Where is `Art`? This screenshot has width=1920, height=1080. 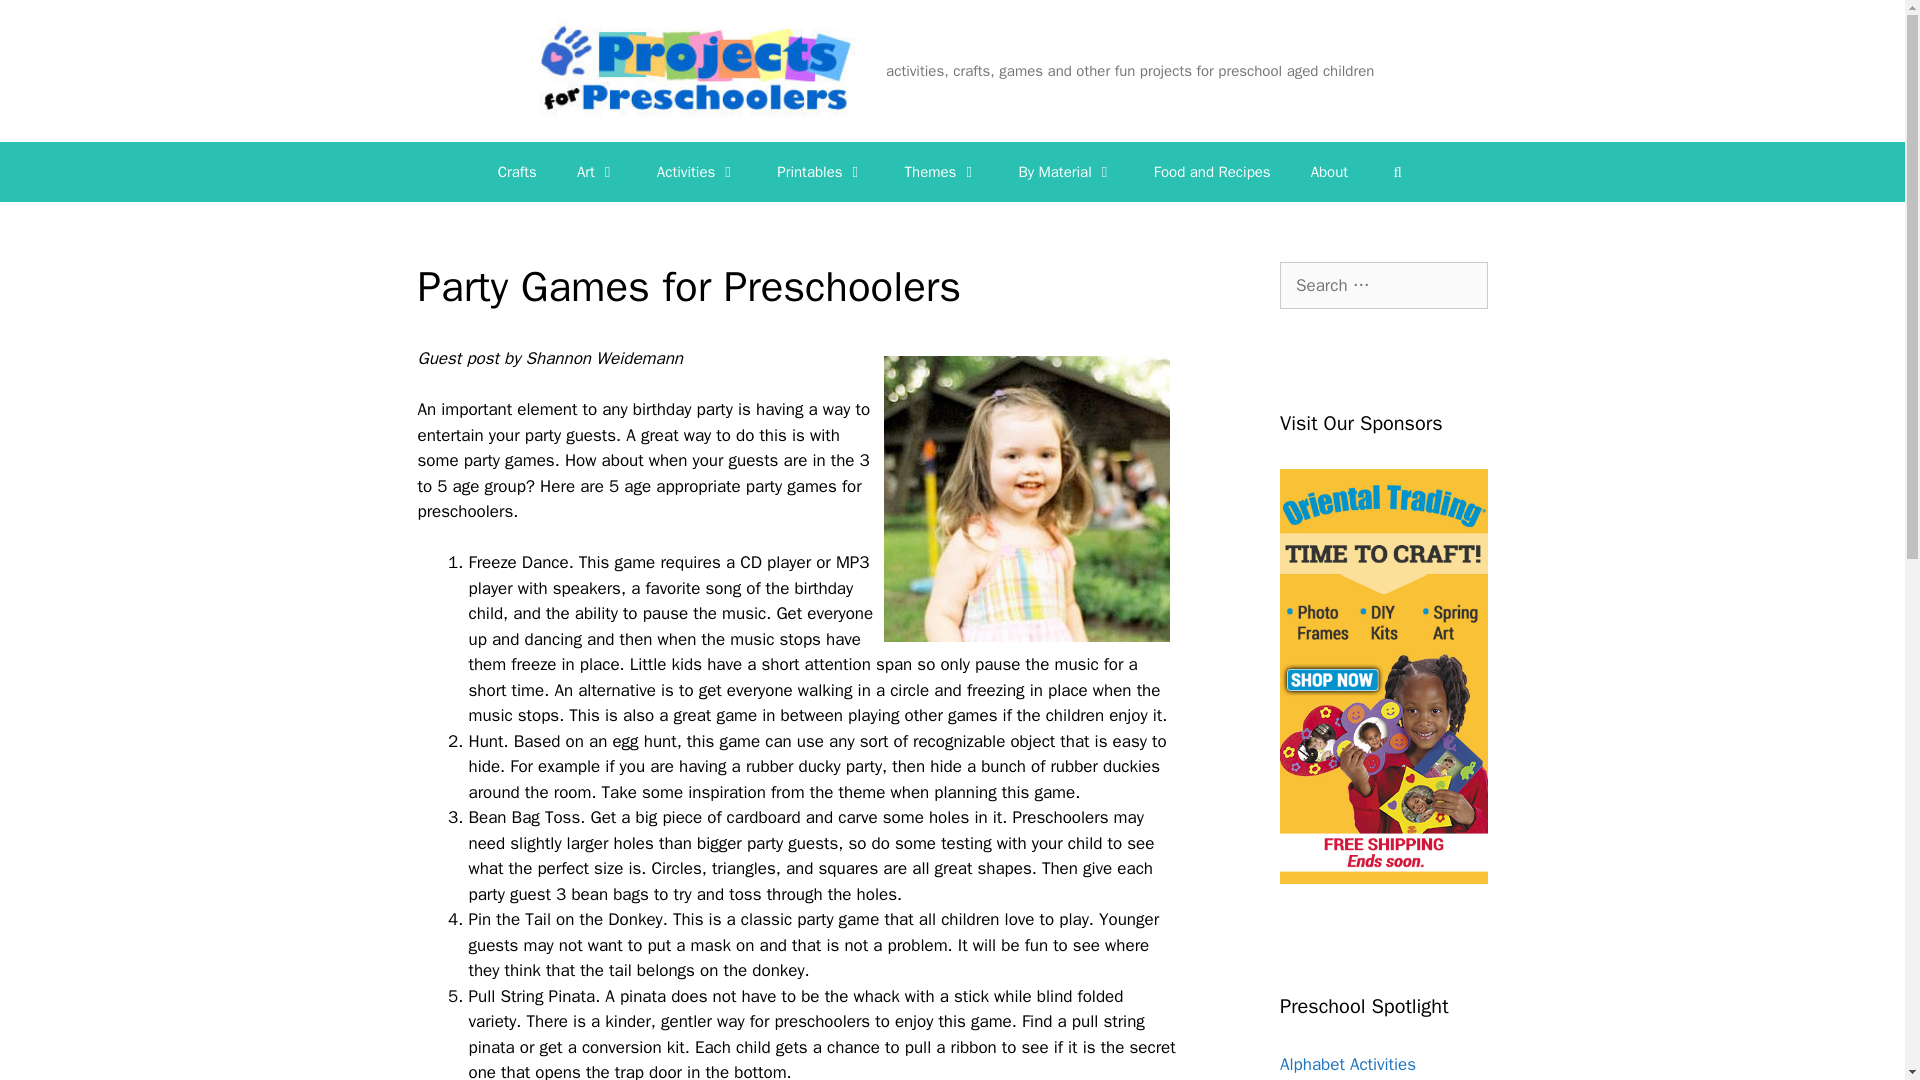 Art is located at coordinates (596, 171).